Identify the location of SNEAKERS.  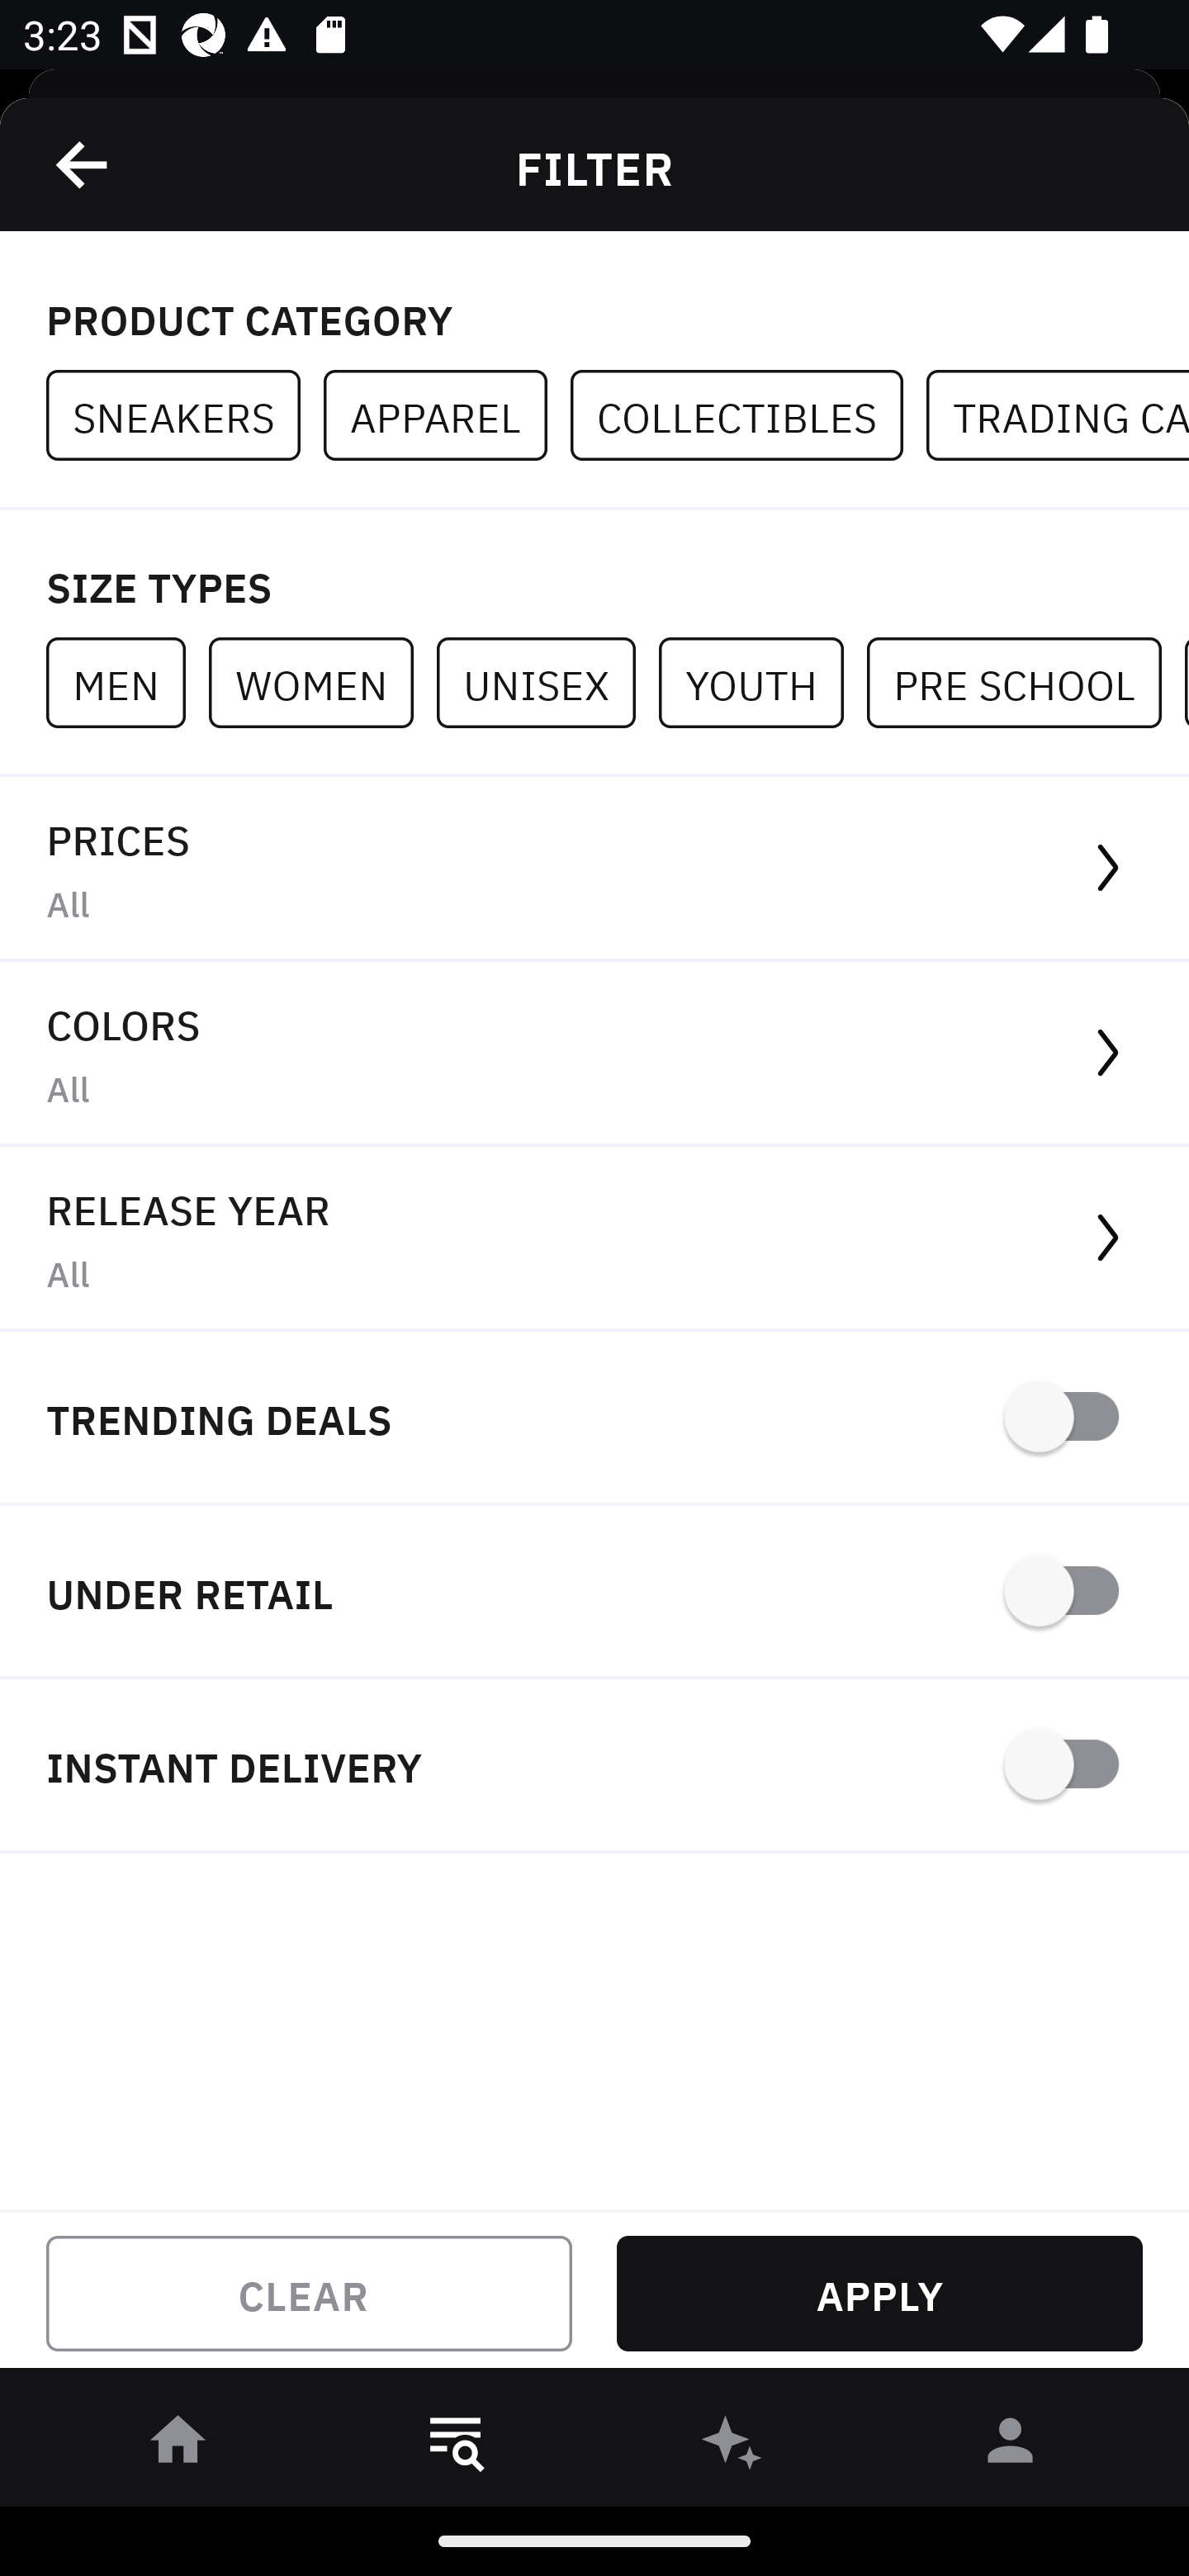
(185, 416).